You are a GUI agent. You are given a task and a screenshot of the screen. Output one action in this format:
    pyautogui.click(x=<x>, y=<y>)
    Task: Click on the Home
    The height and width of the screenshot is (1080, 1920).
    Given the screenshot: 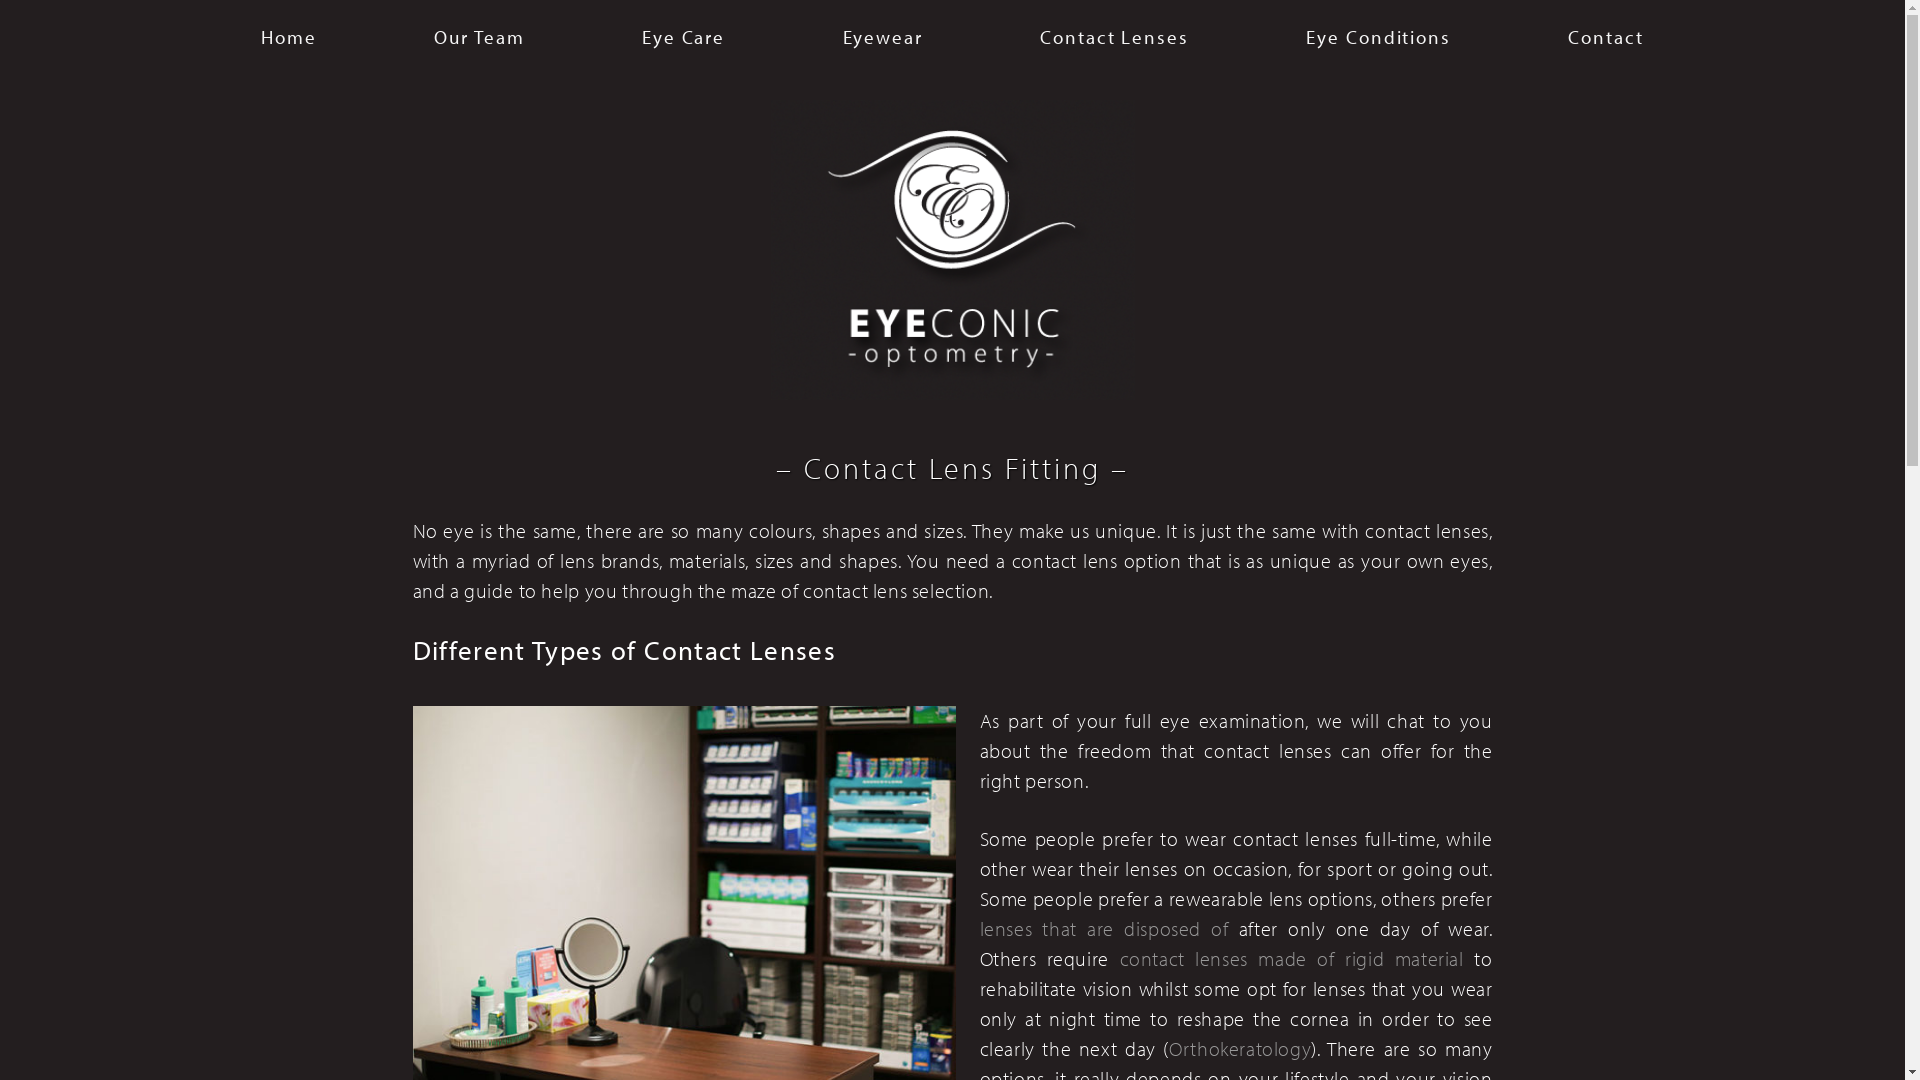 What is the action you would take?
    pyautogui.click(x=289, y=37)
    